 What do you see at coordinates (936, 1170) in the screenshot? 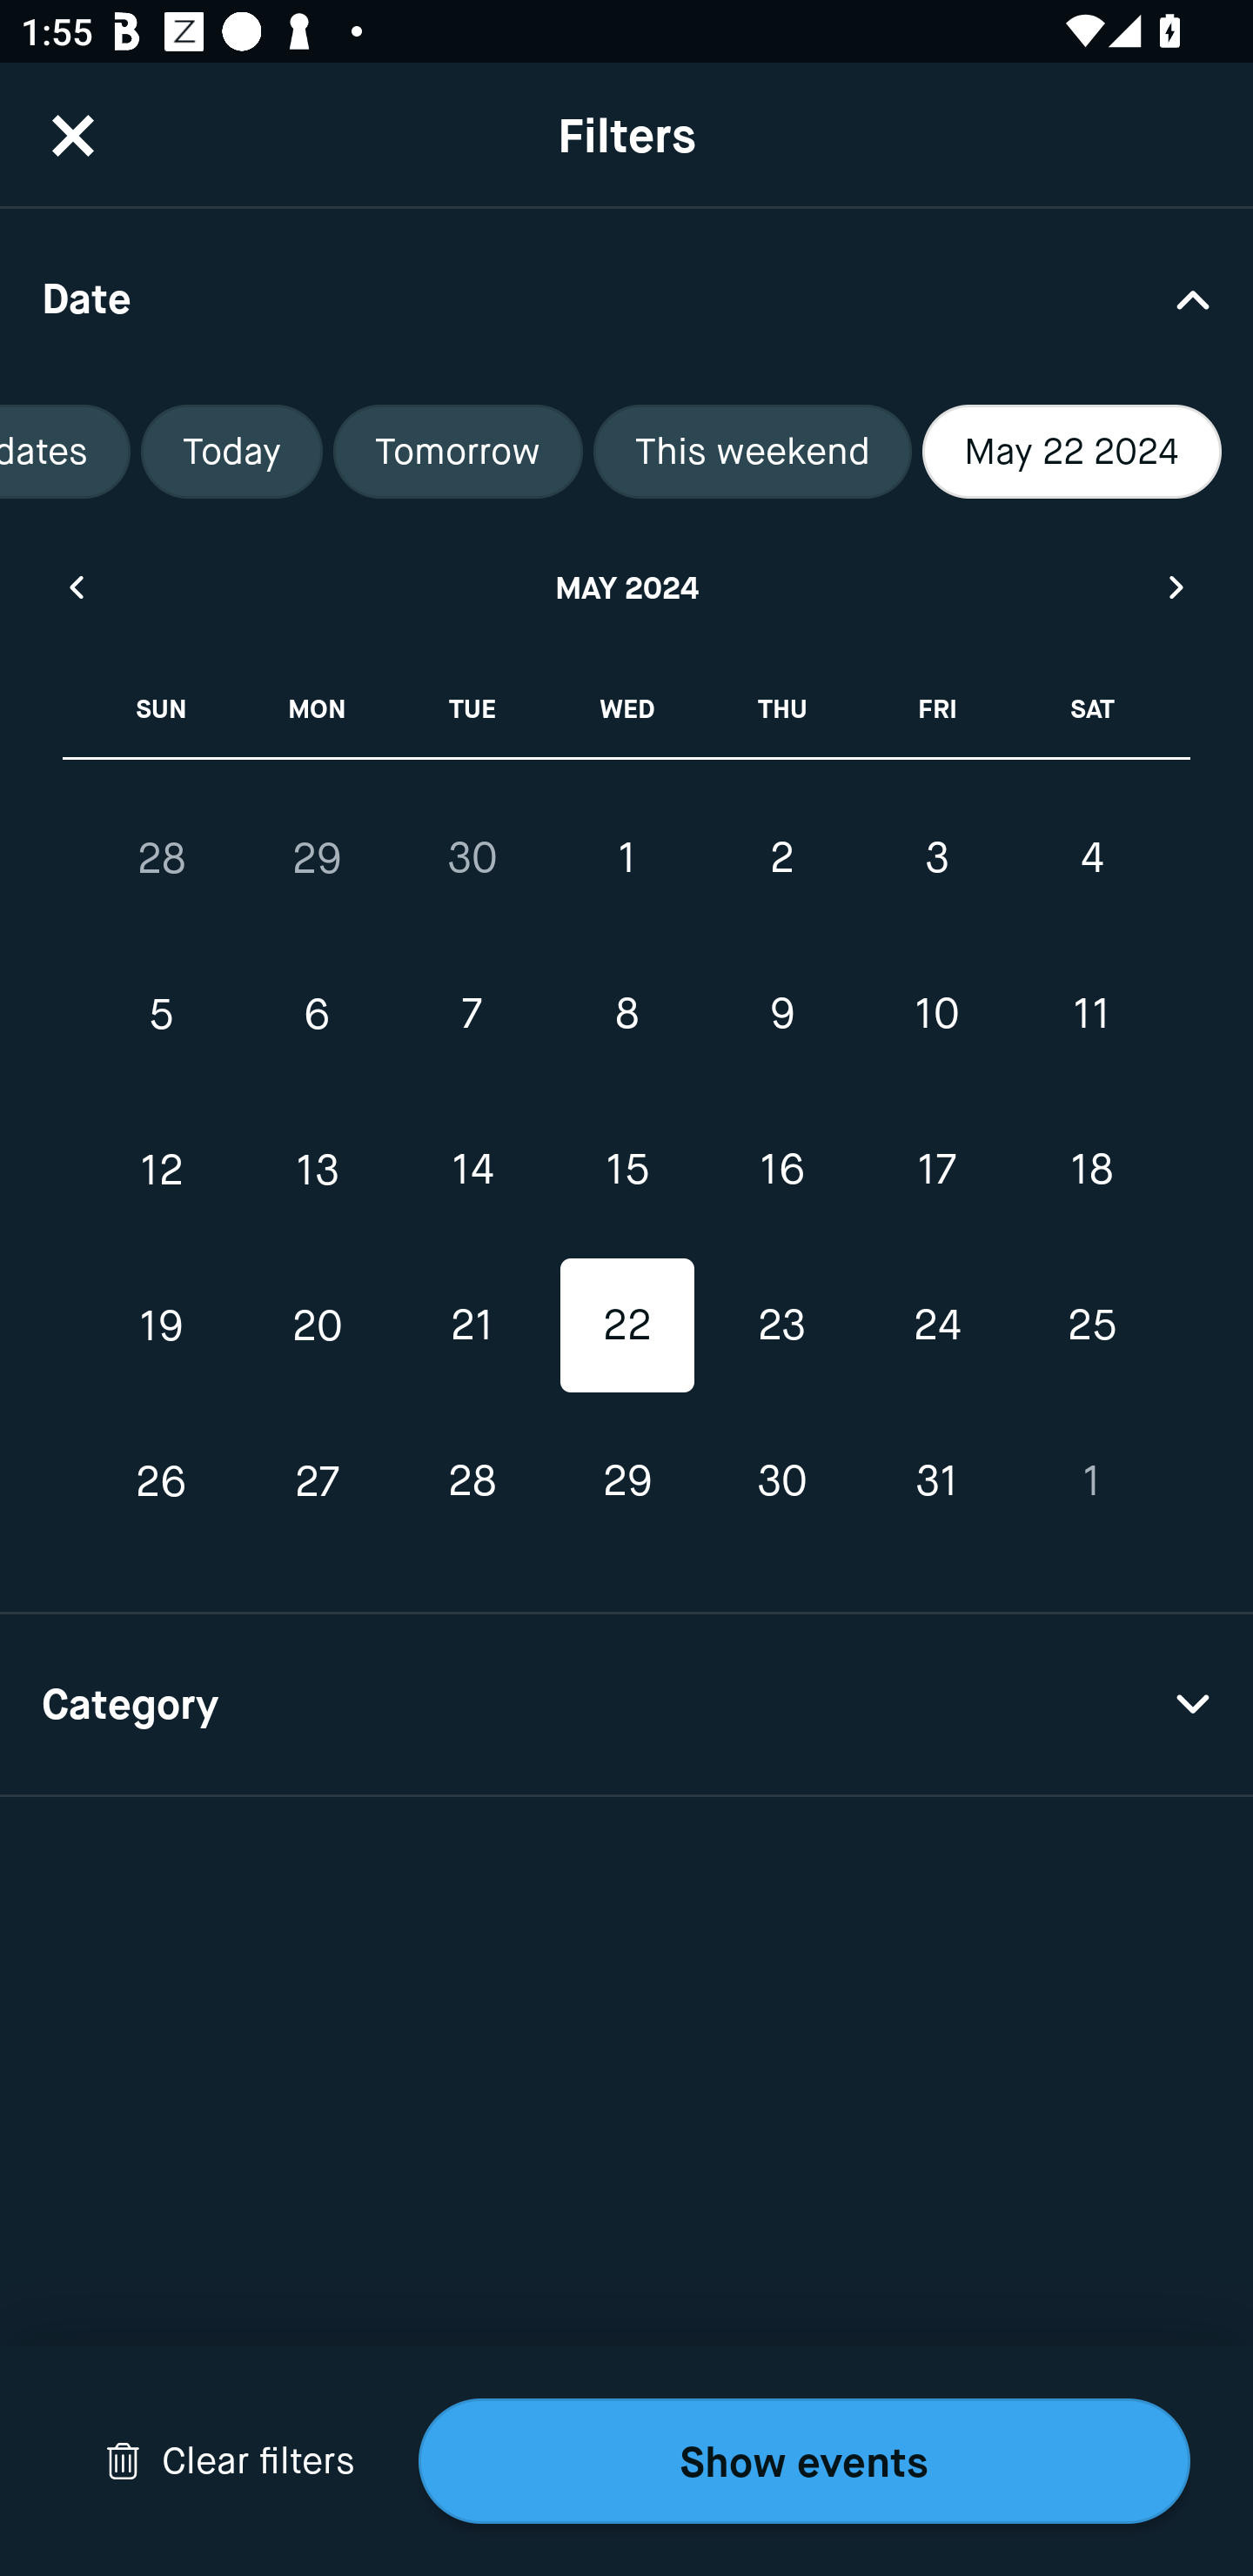
I see `17` at bounding box center [936, 1170].